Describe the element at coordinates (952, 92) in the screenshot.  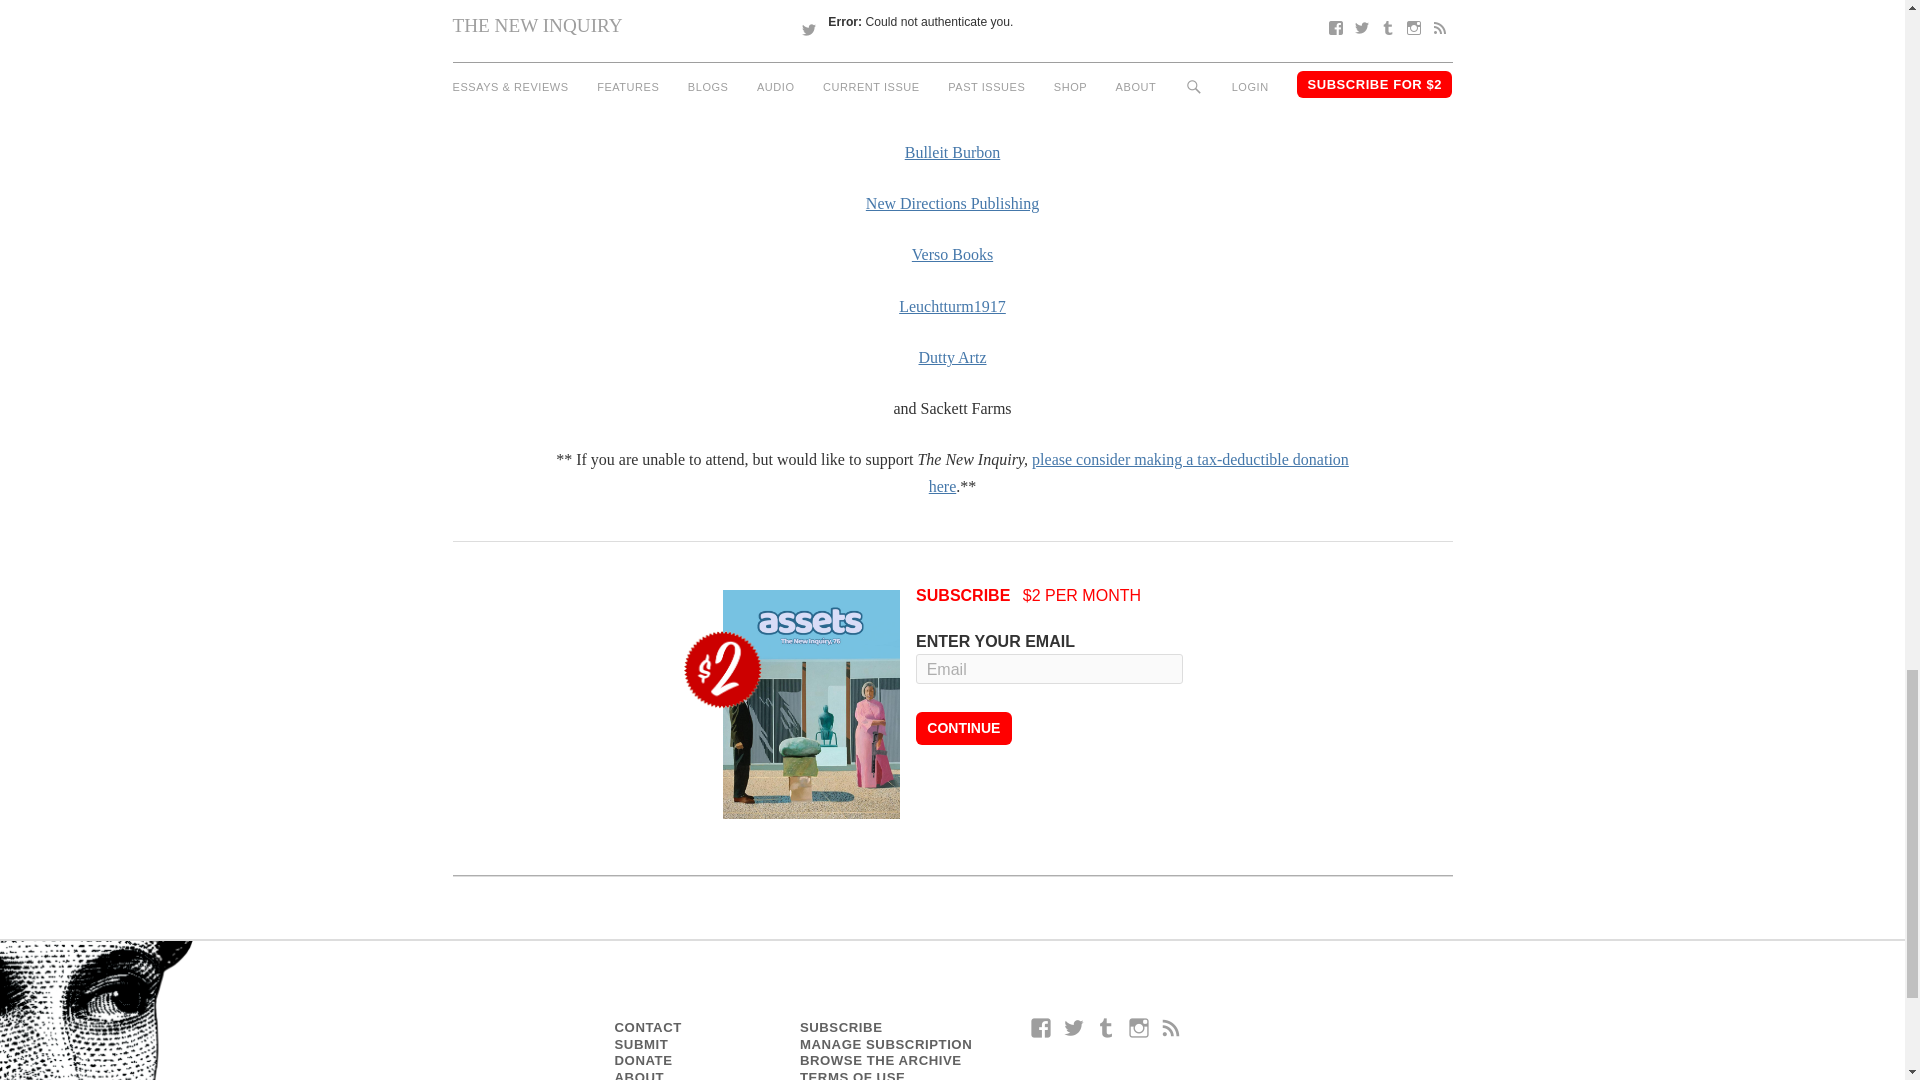
I see `sponsors` at that location.